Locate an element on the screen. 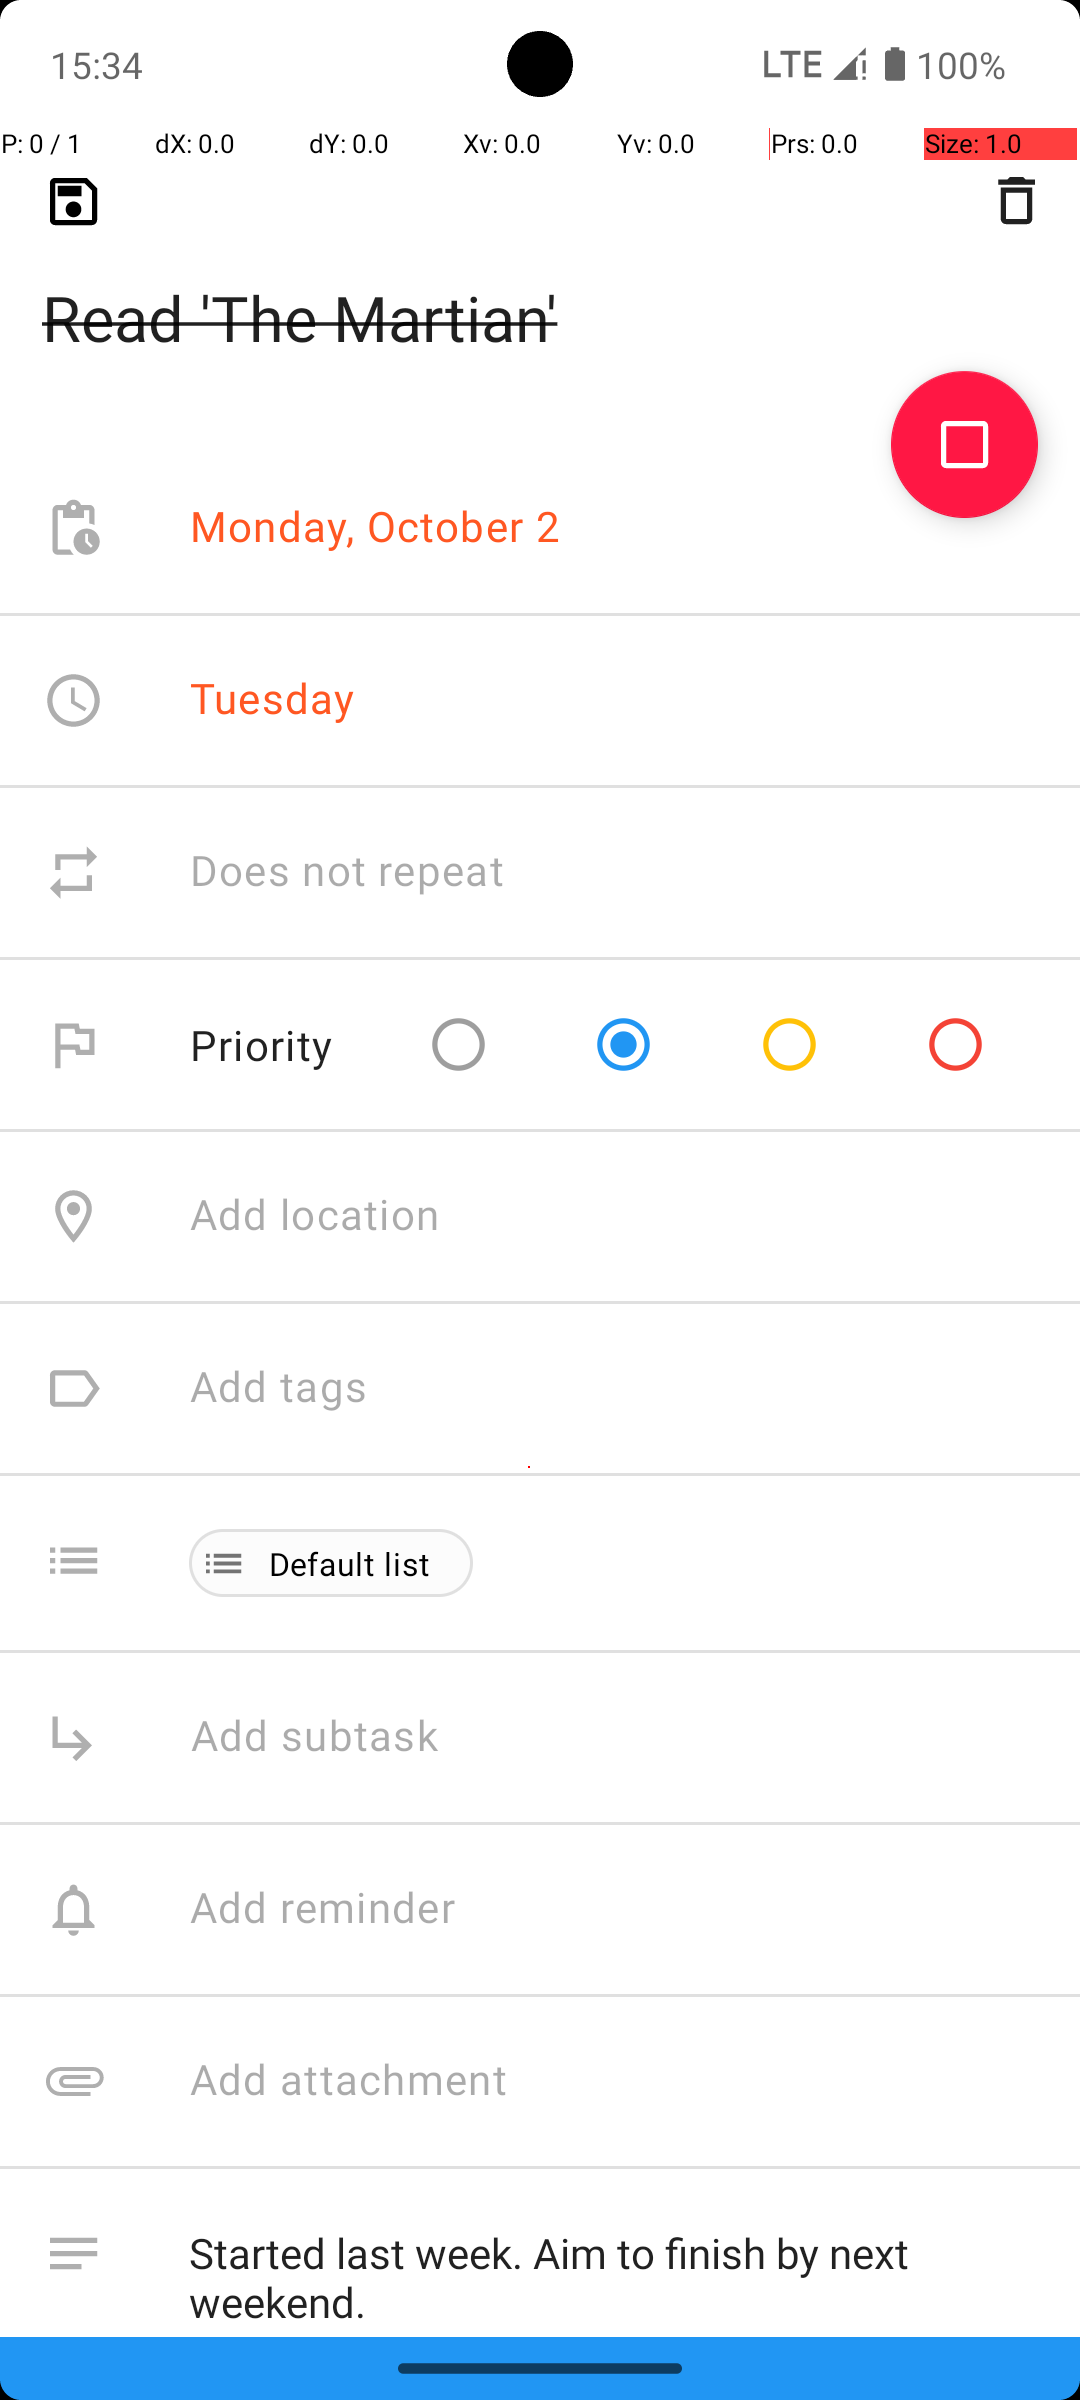  Started last week. Aim to finish by next weekend. is located at coordinates (614, 2268).